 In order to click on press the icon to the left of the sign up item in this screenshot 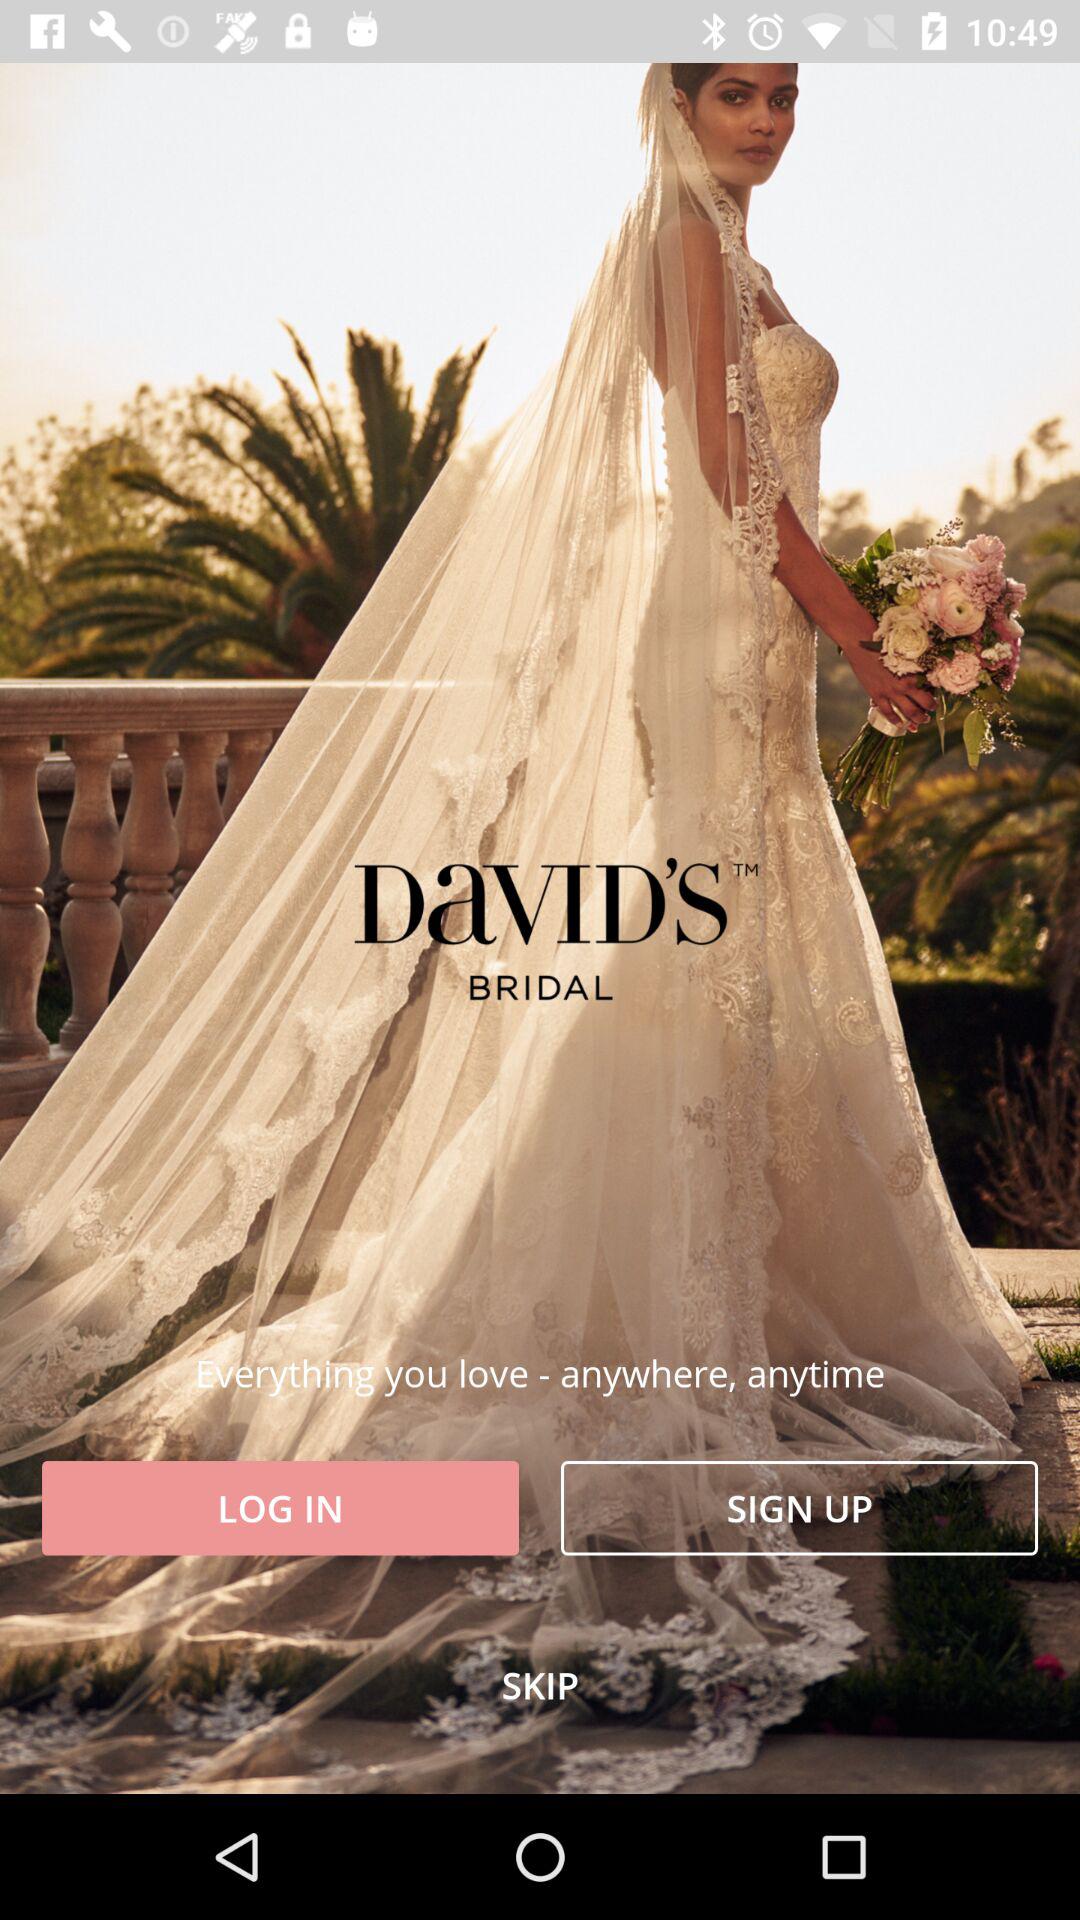, I will do `click(280, 1508)`.